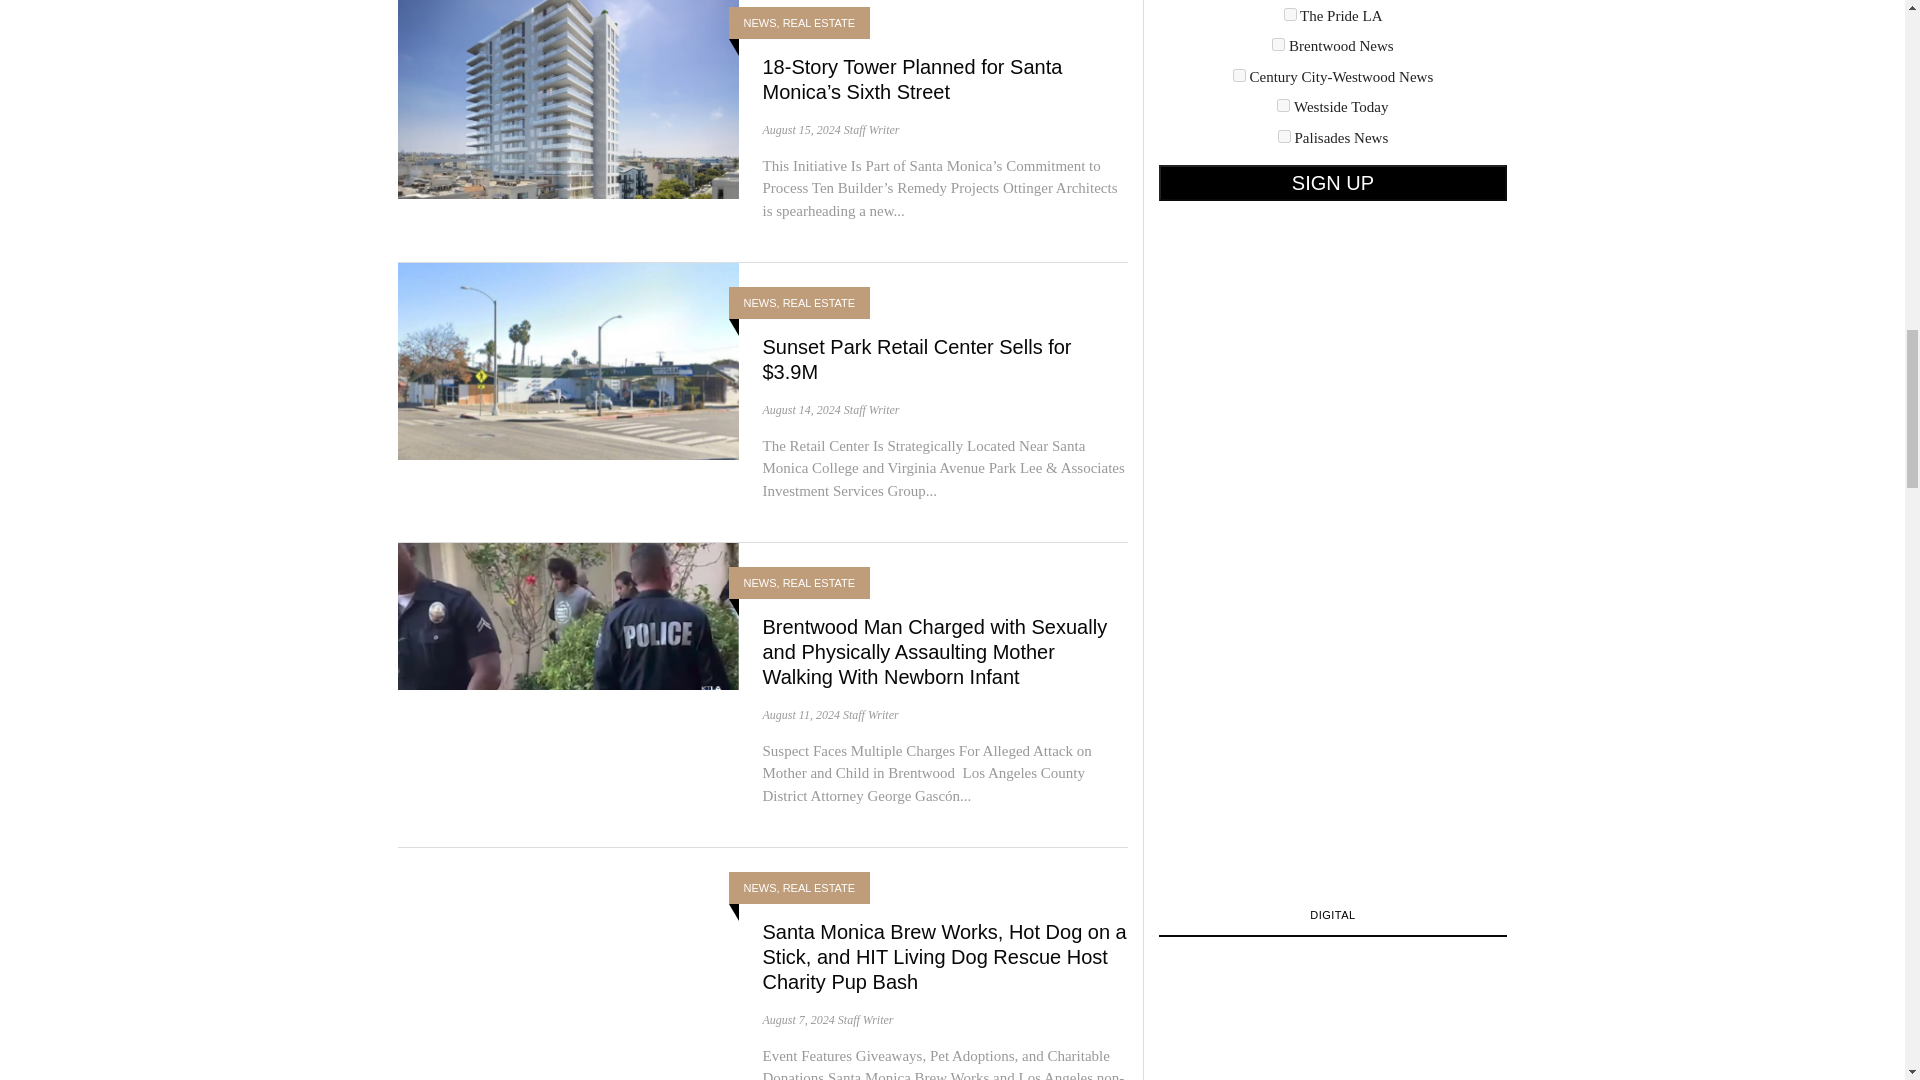  Describe the element at coordinates (872, 408) in the screenshot. I see `Posts by Staff Writer` at that location.